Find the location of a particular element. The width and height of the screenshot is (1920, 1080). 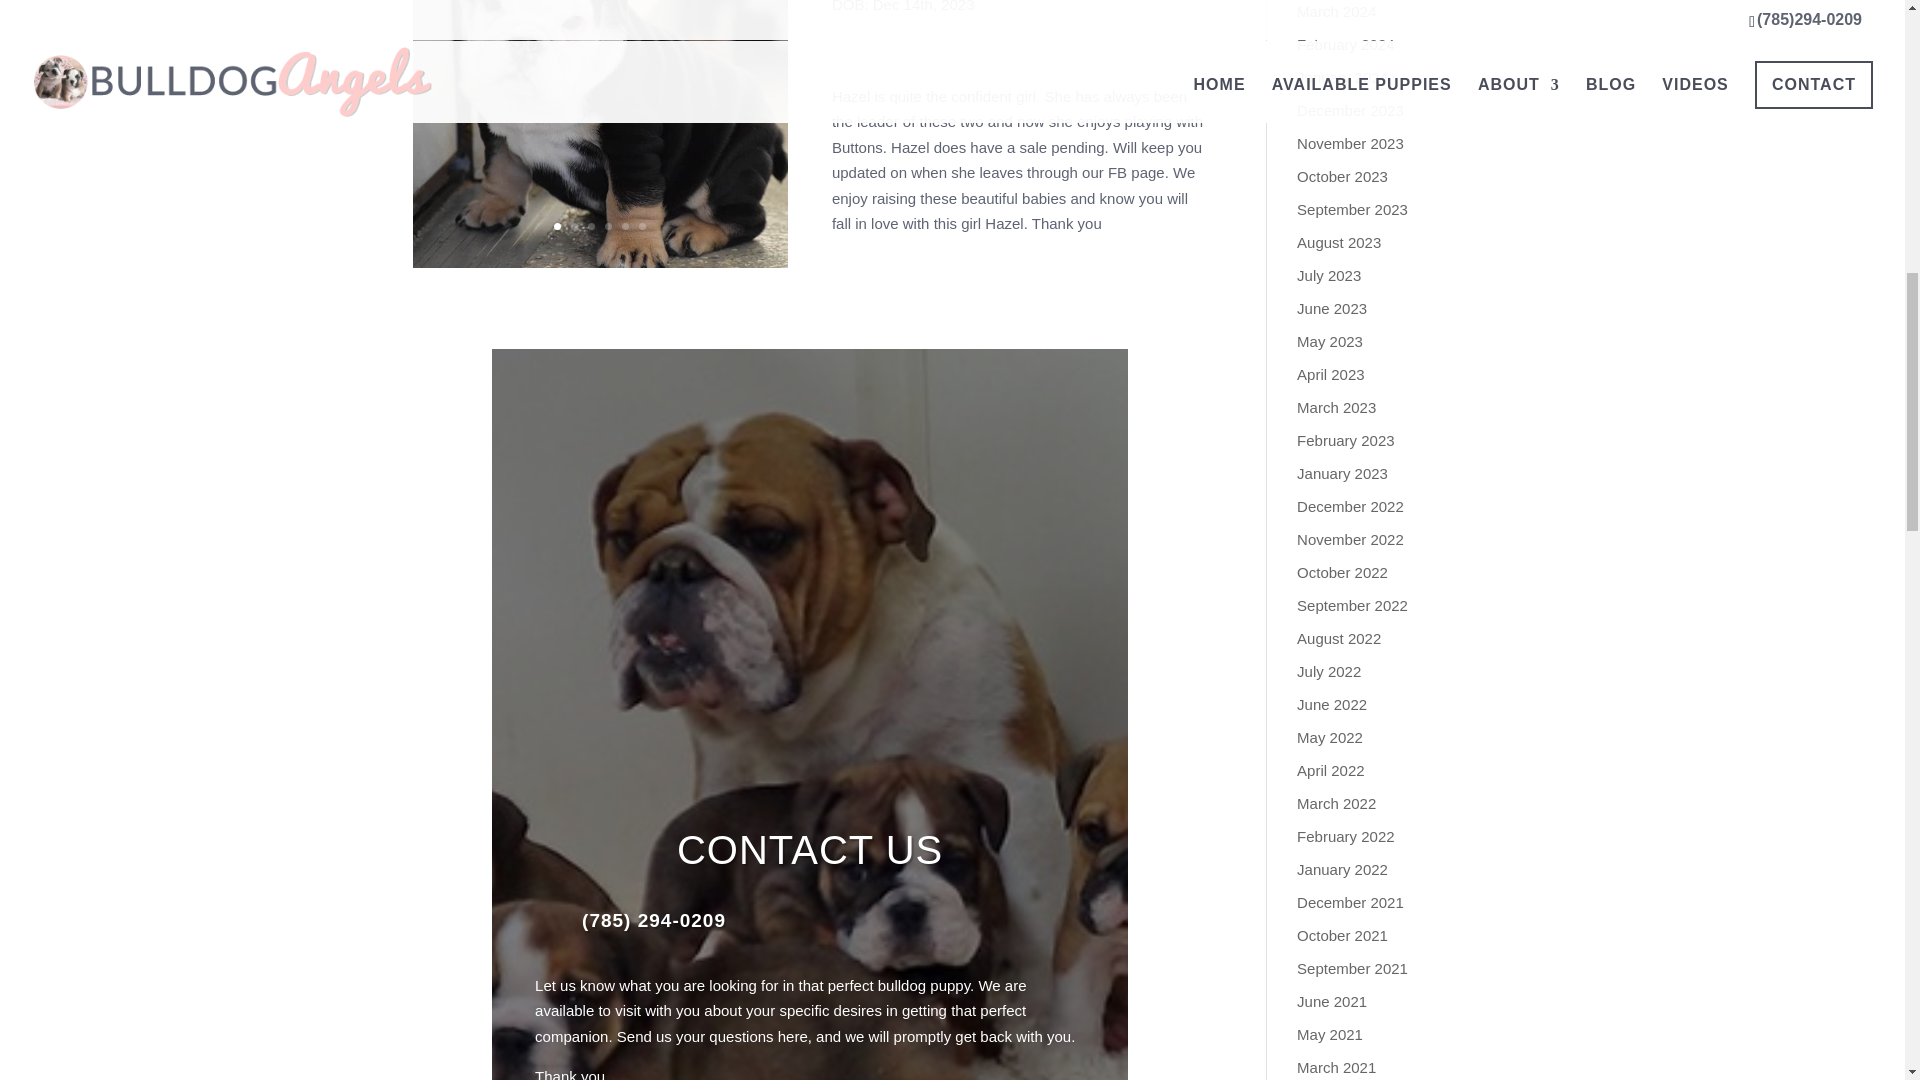

5 is located at coordinates (626, 226).